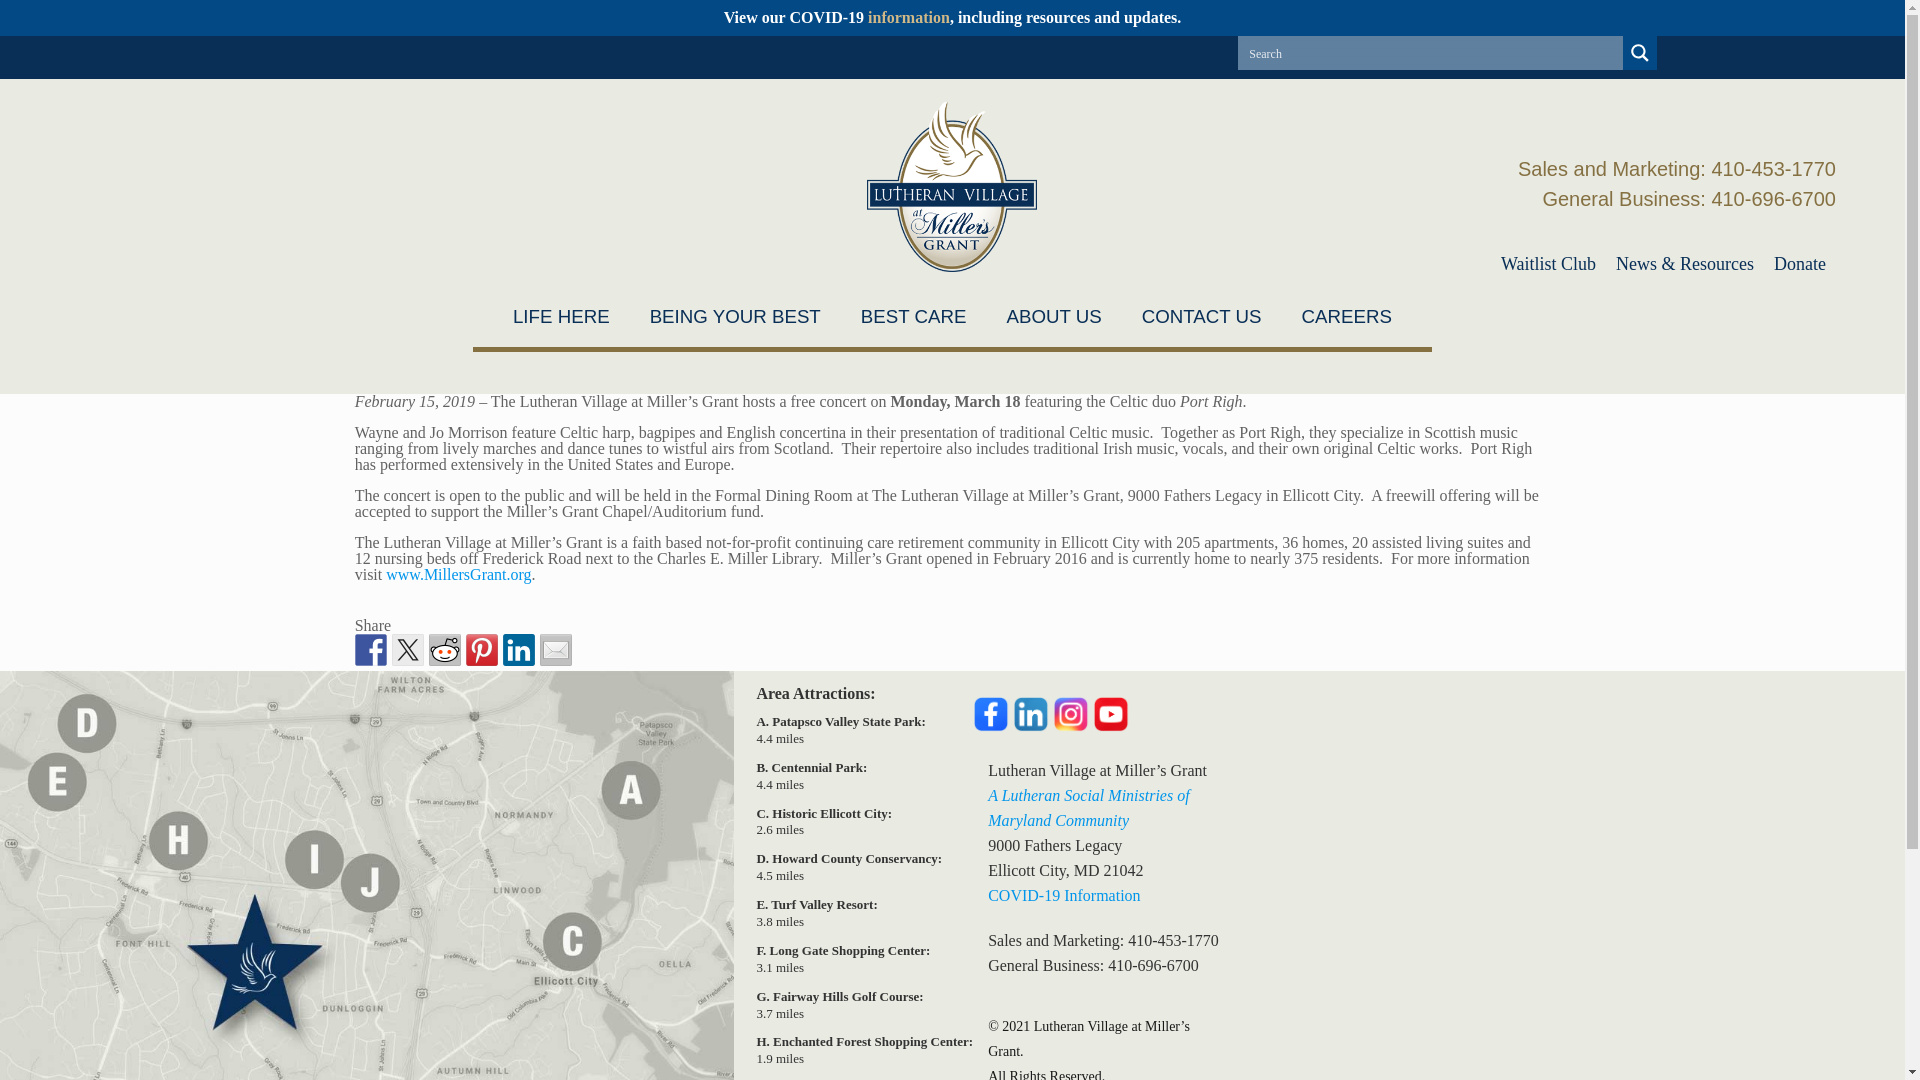 This screenshot has height=1080, width=1920. Describe the element at coordinates (371, 650) in the screenshot. I see `Share on Facebook` at that location.